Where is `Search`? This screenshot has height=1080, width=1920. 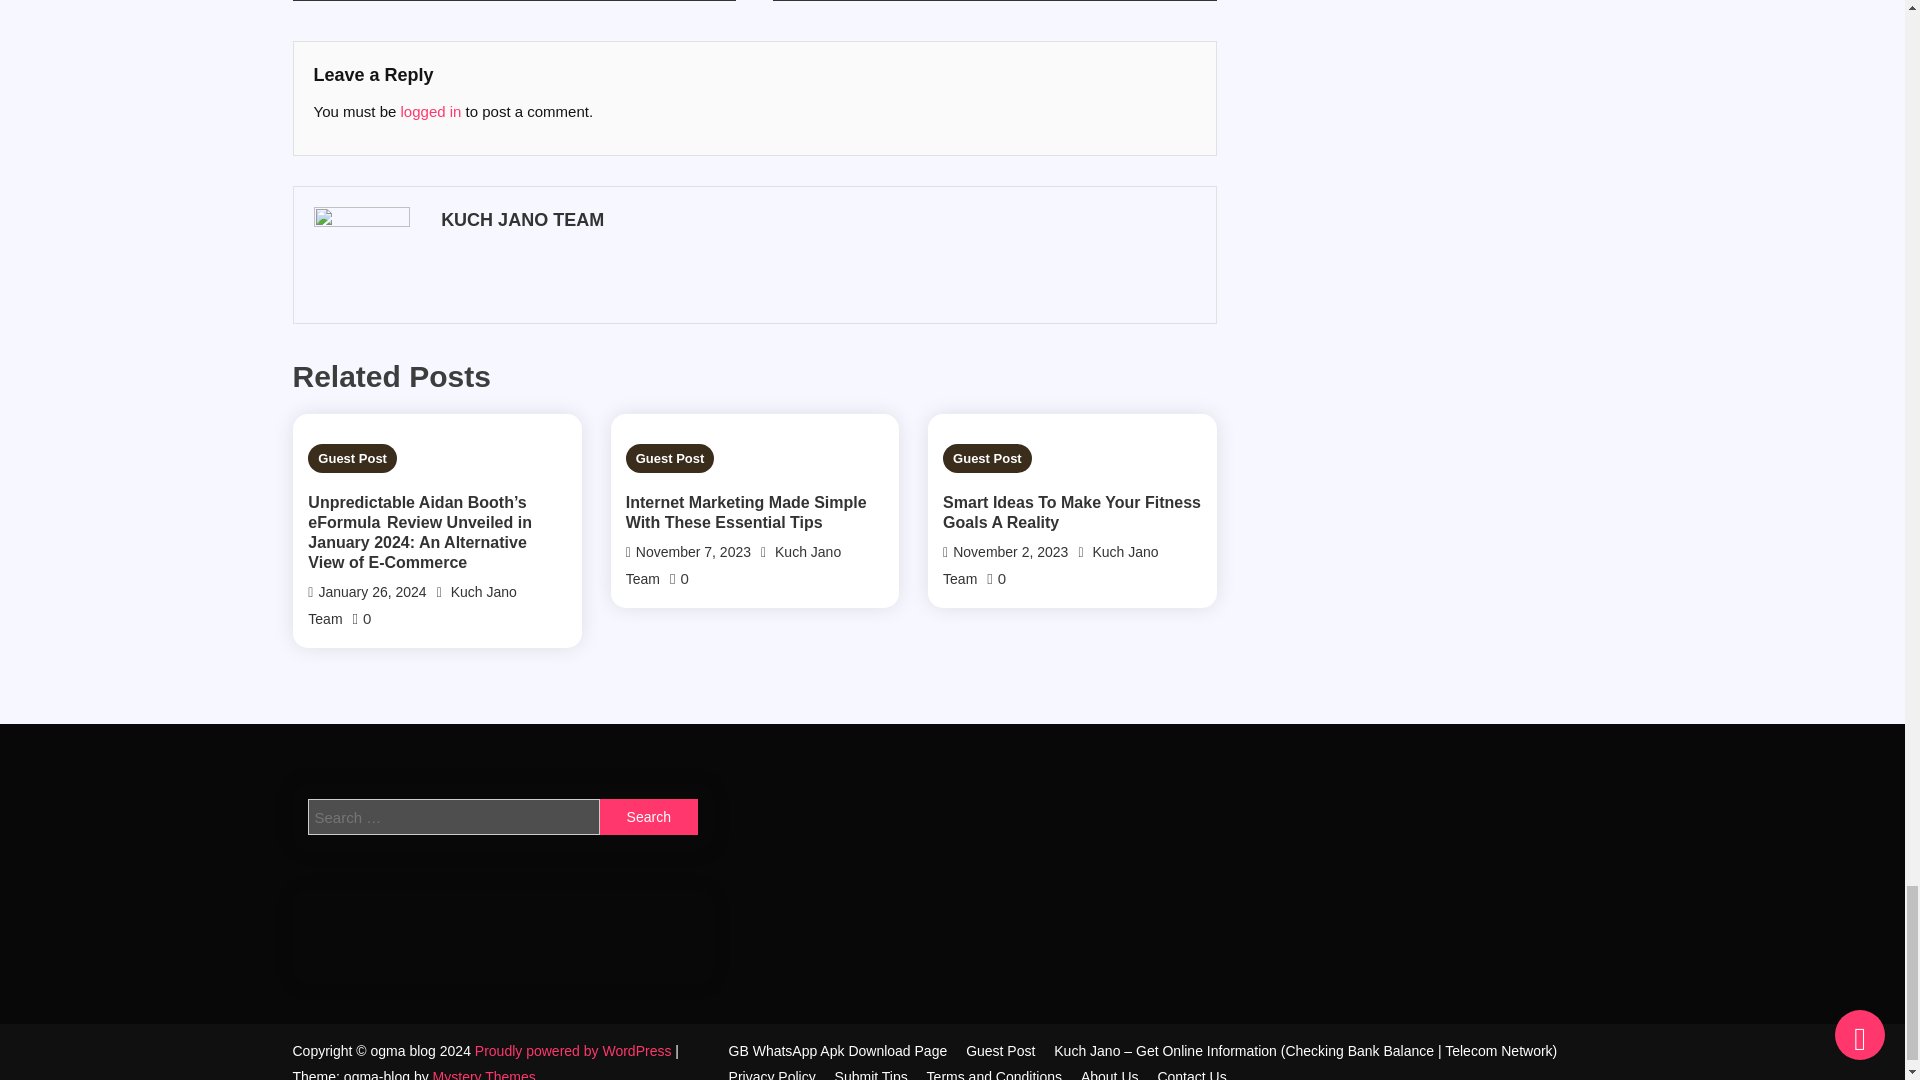 Search is located at coordinates (648, 816).